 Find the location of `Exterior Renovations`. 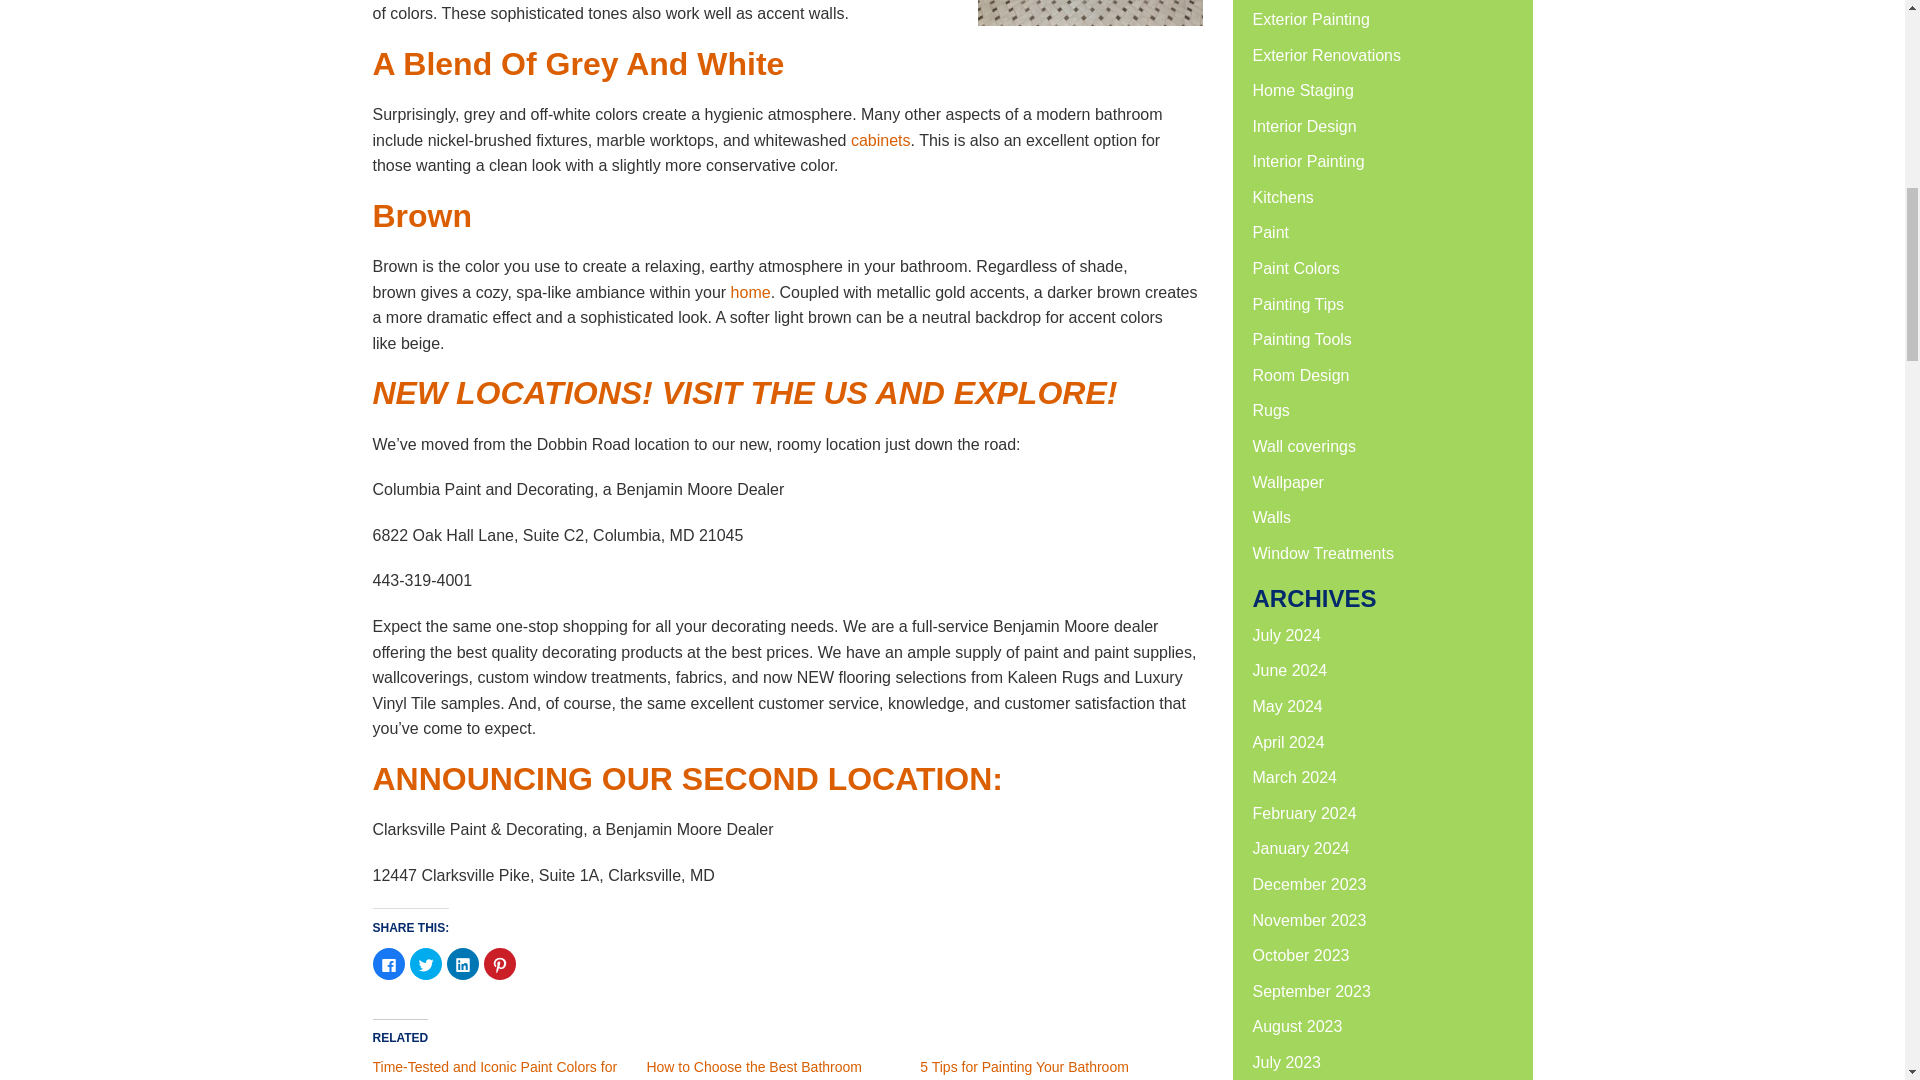

Exterior Renovations is located at coordinates (1326, 54).